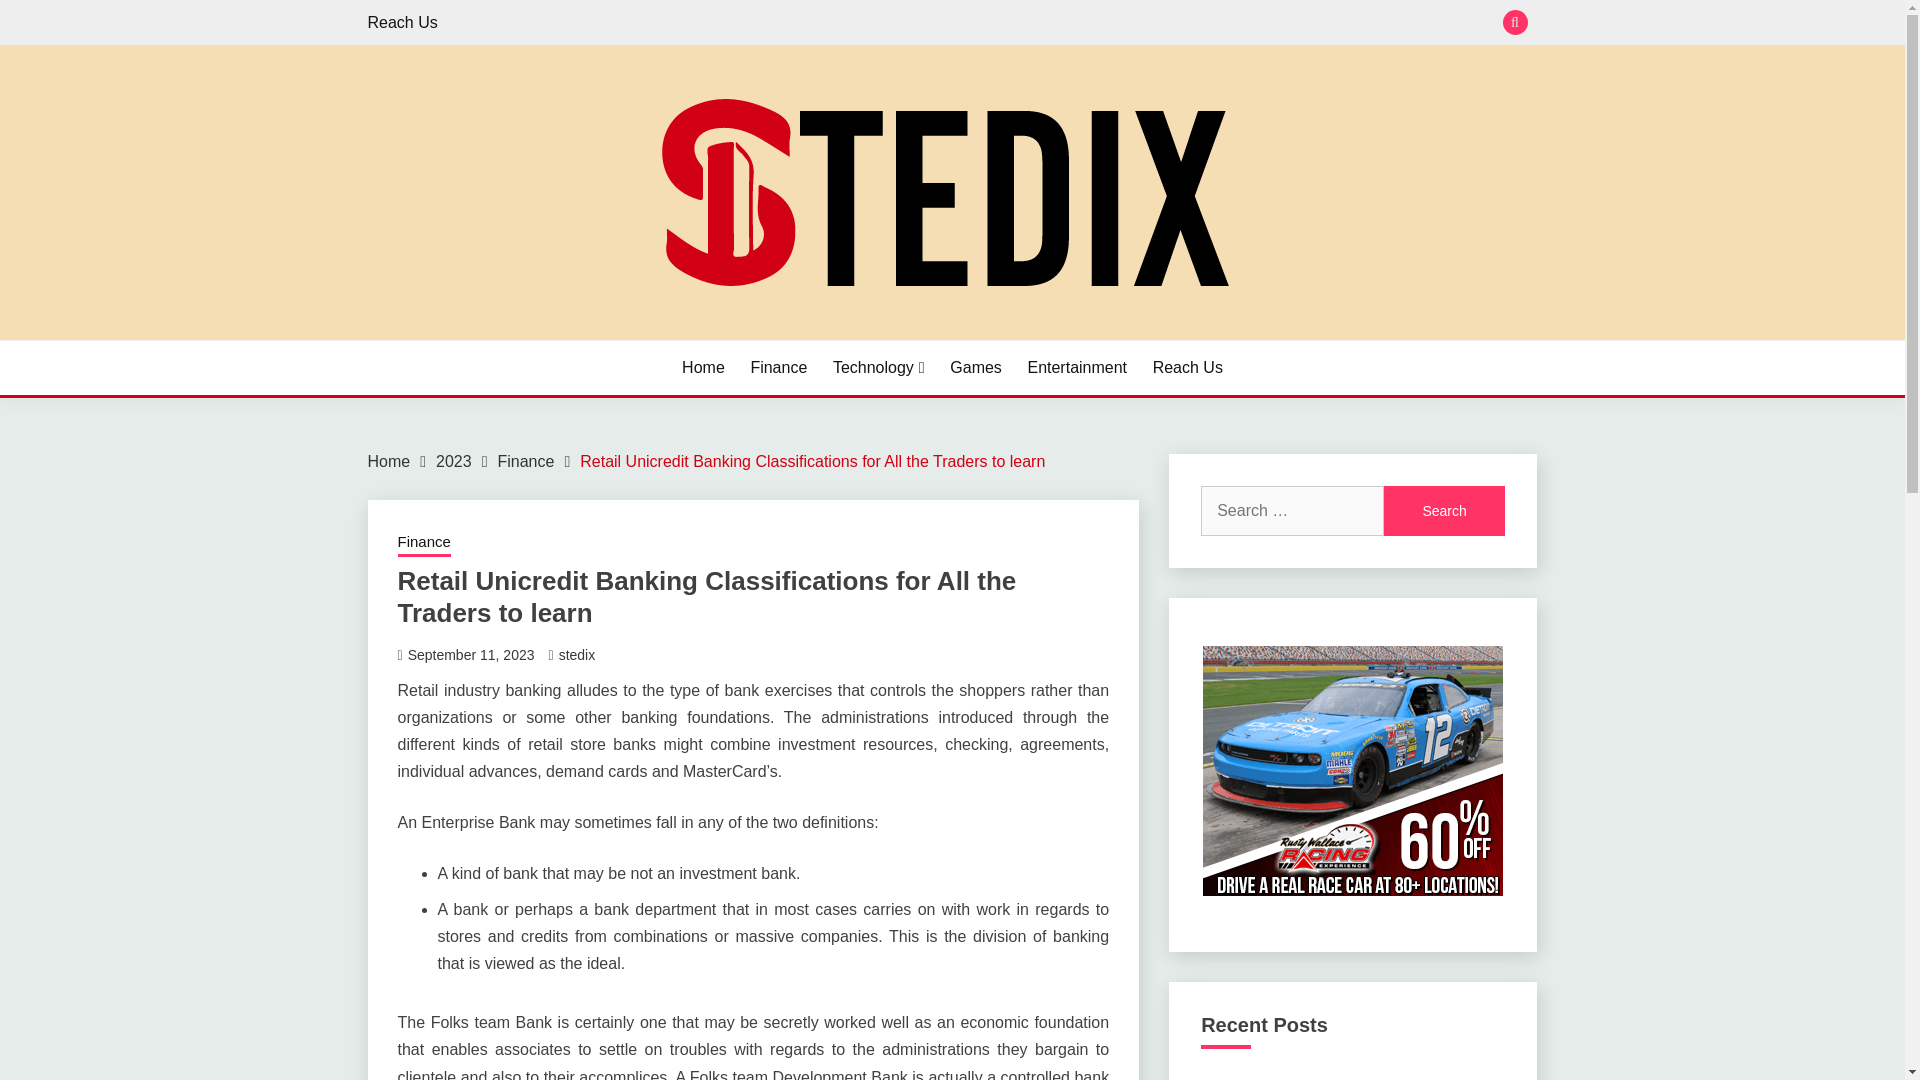 This screenshot has width=1920, height=1080. I want to click on Finance, so click(526, 460).